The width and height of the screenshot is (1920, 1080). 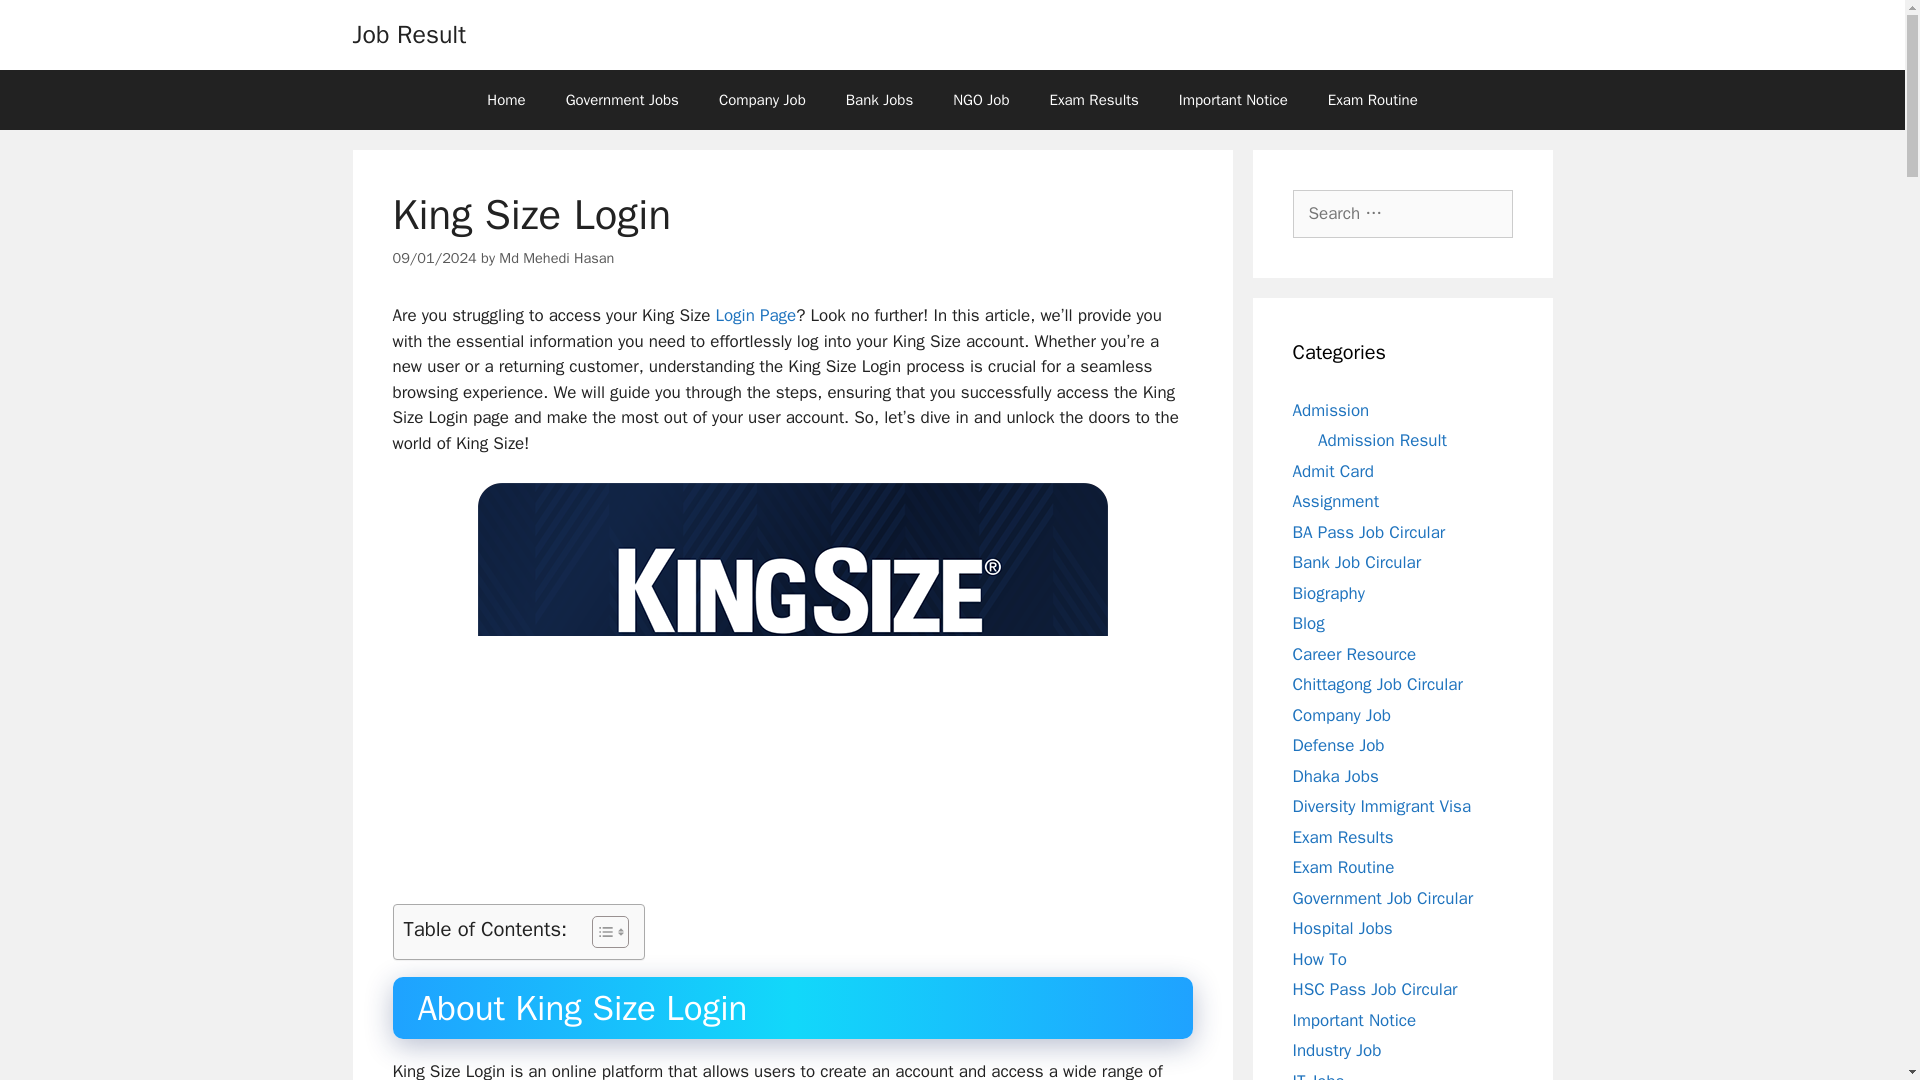 What do you see at coordinates (556, 258) in the screenshot?
I see `Md Mehedi Hasan` at bounding box center [556, 258].